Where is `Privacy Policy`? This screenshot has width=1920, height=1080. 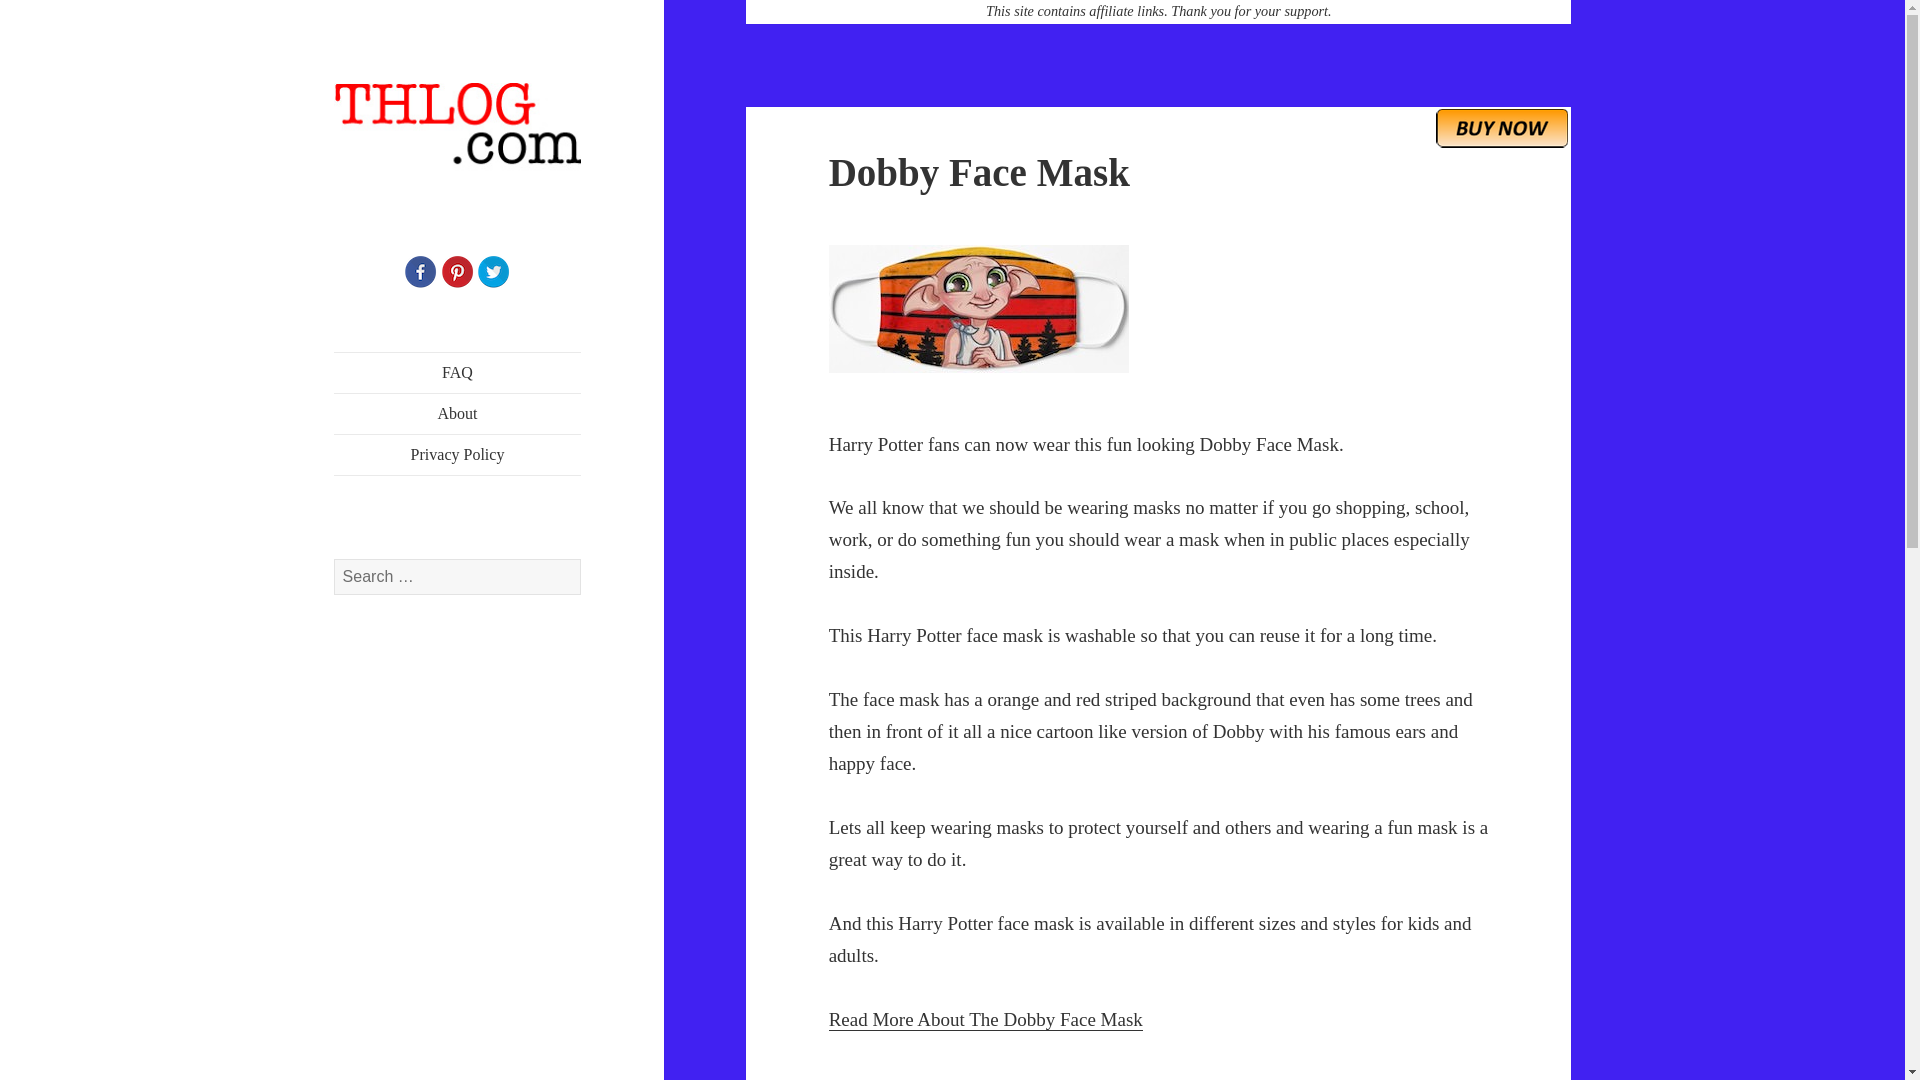 Privacy Policy is located at coordinates (458, 455).